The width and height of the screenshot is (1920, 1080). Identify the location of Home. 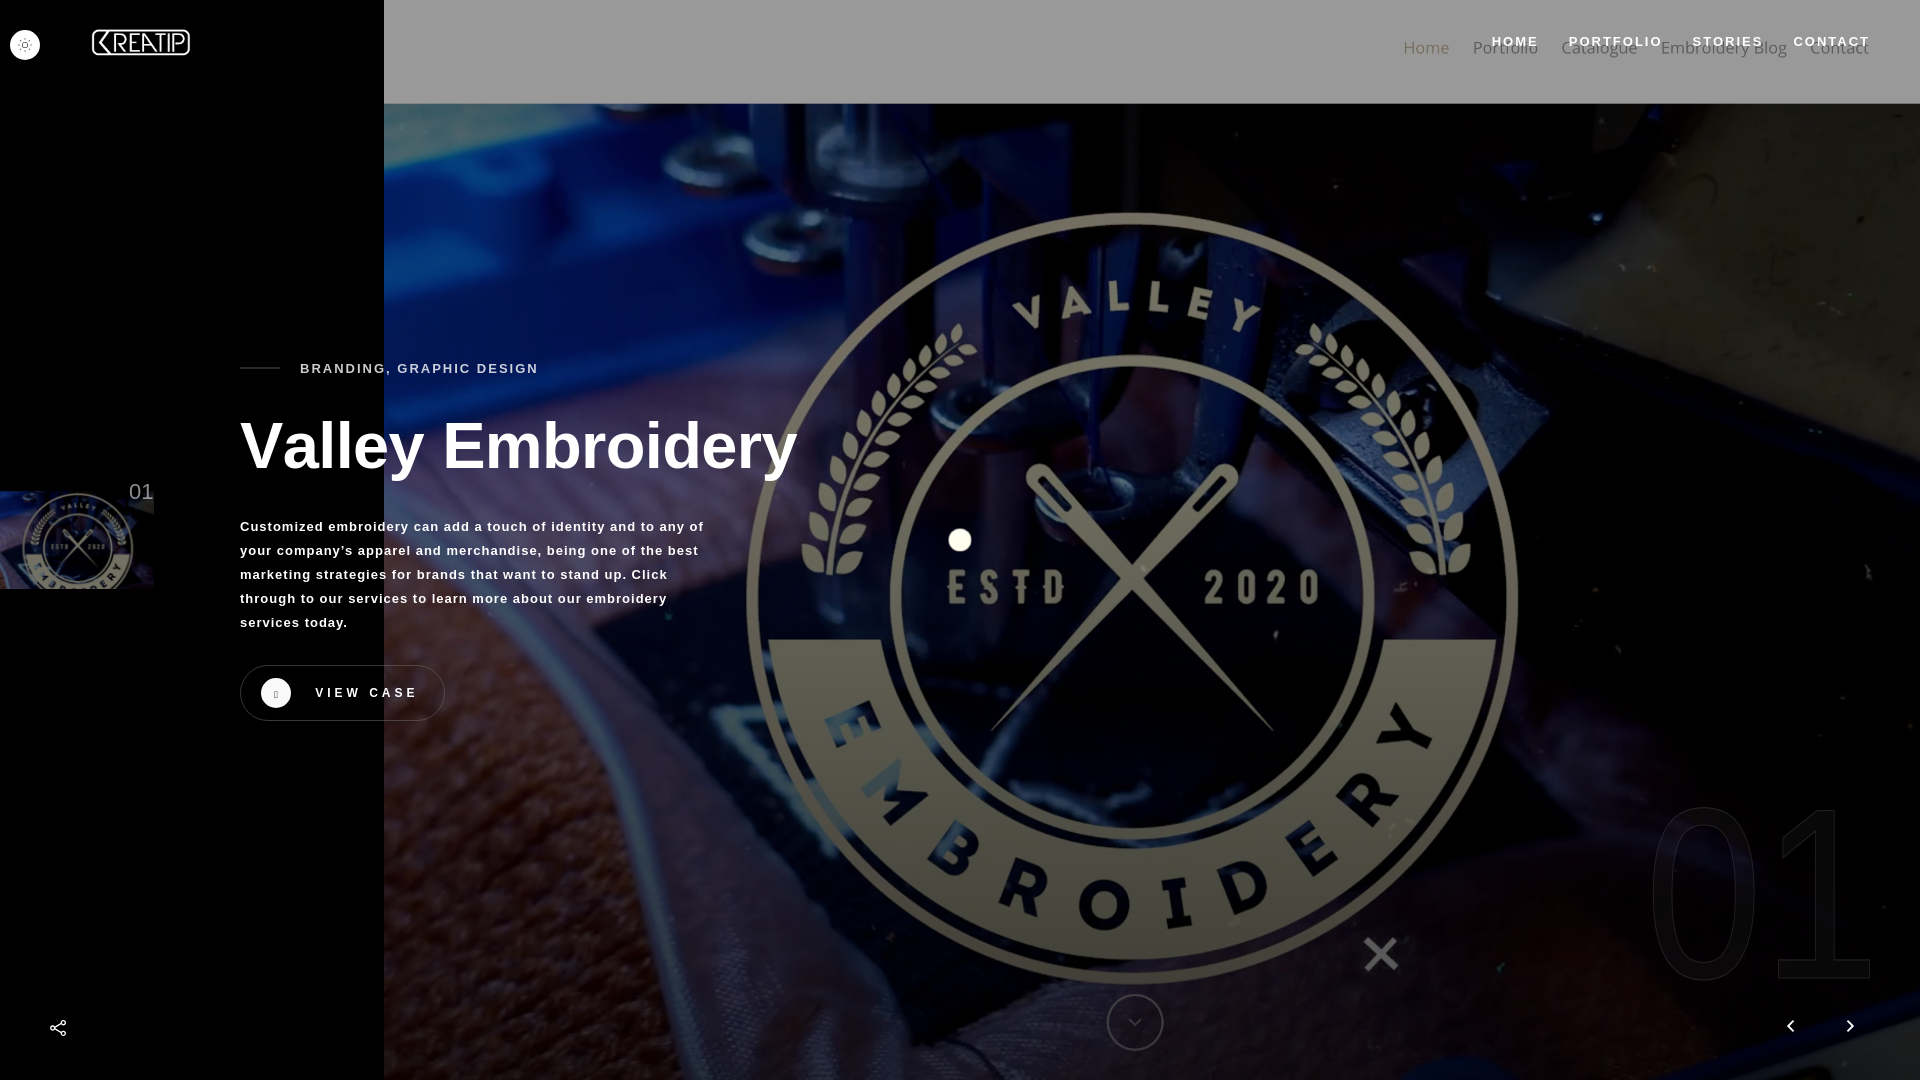
(1515, 41).